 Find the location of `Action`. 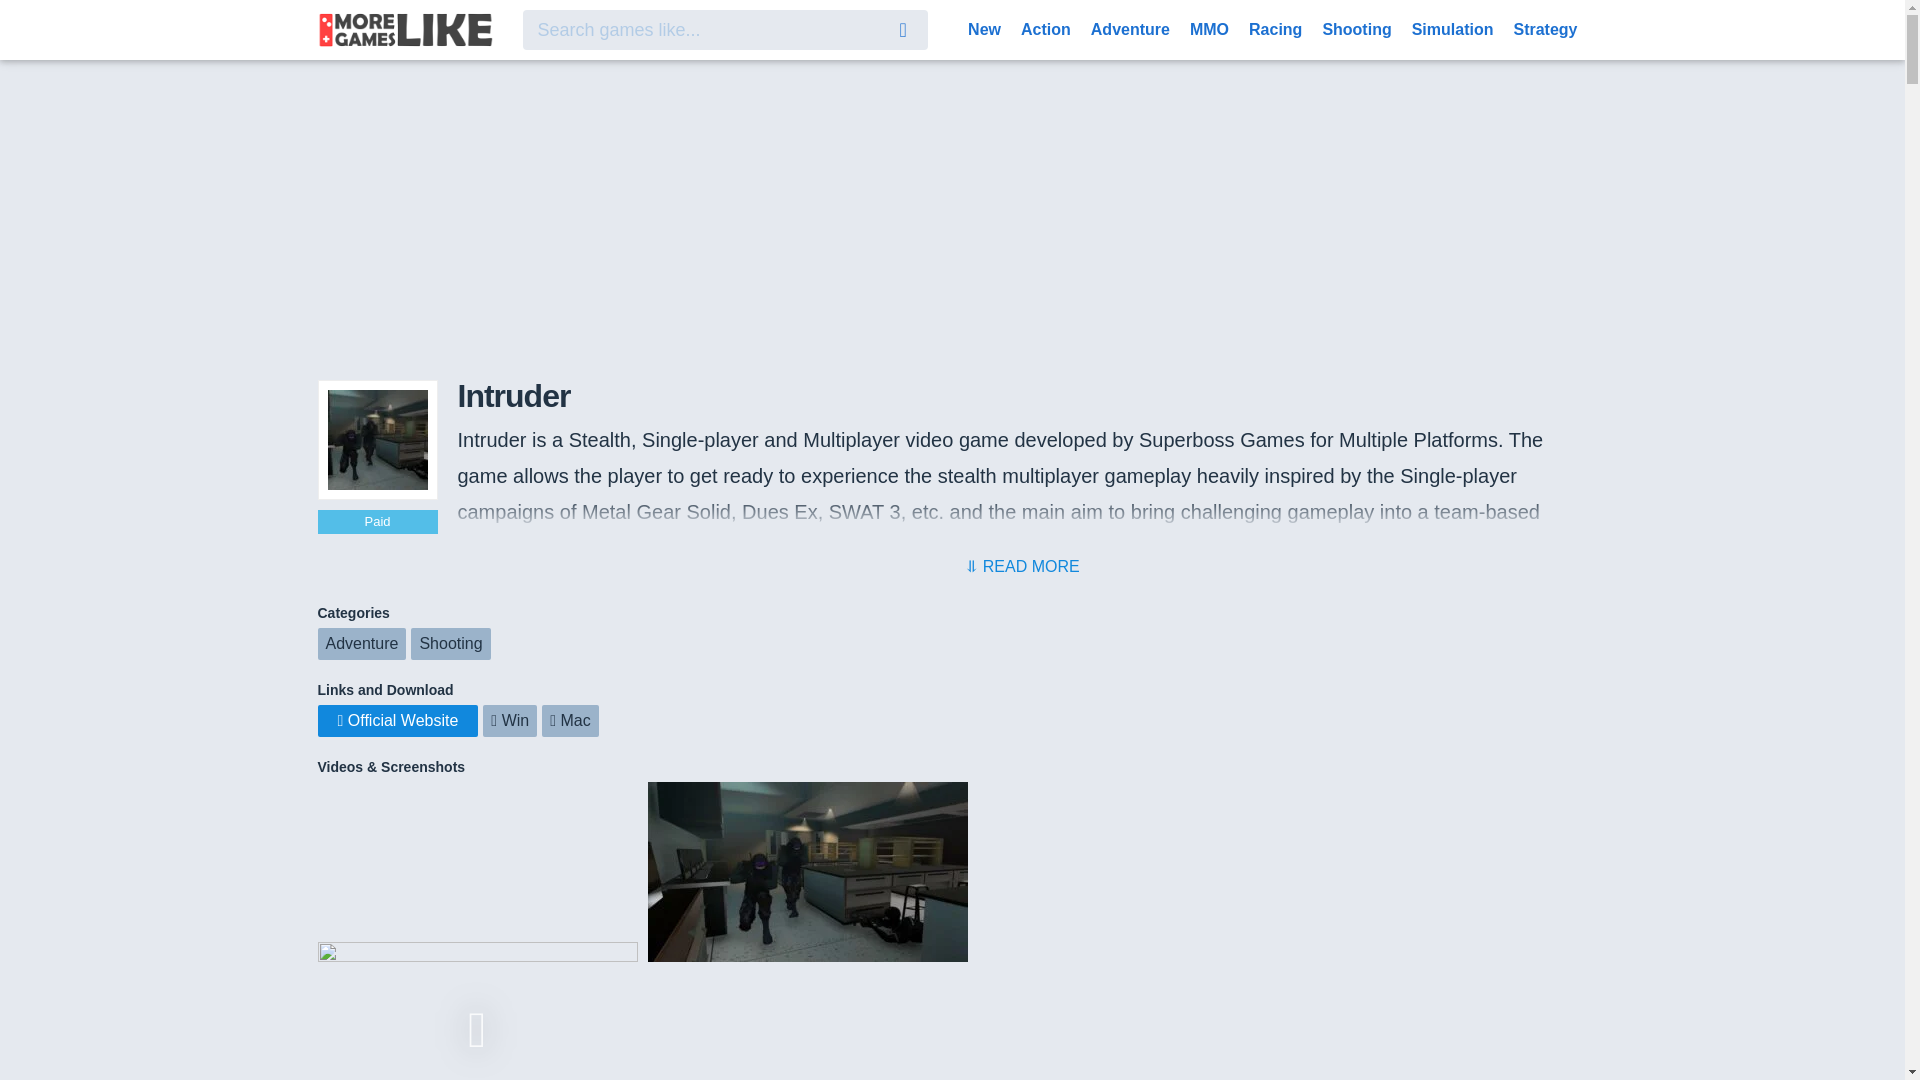

Action is located at coordinates (1046, 28).